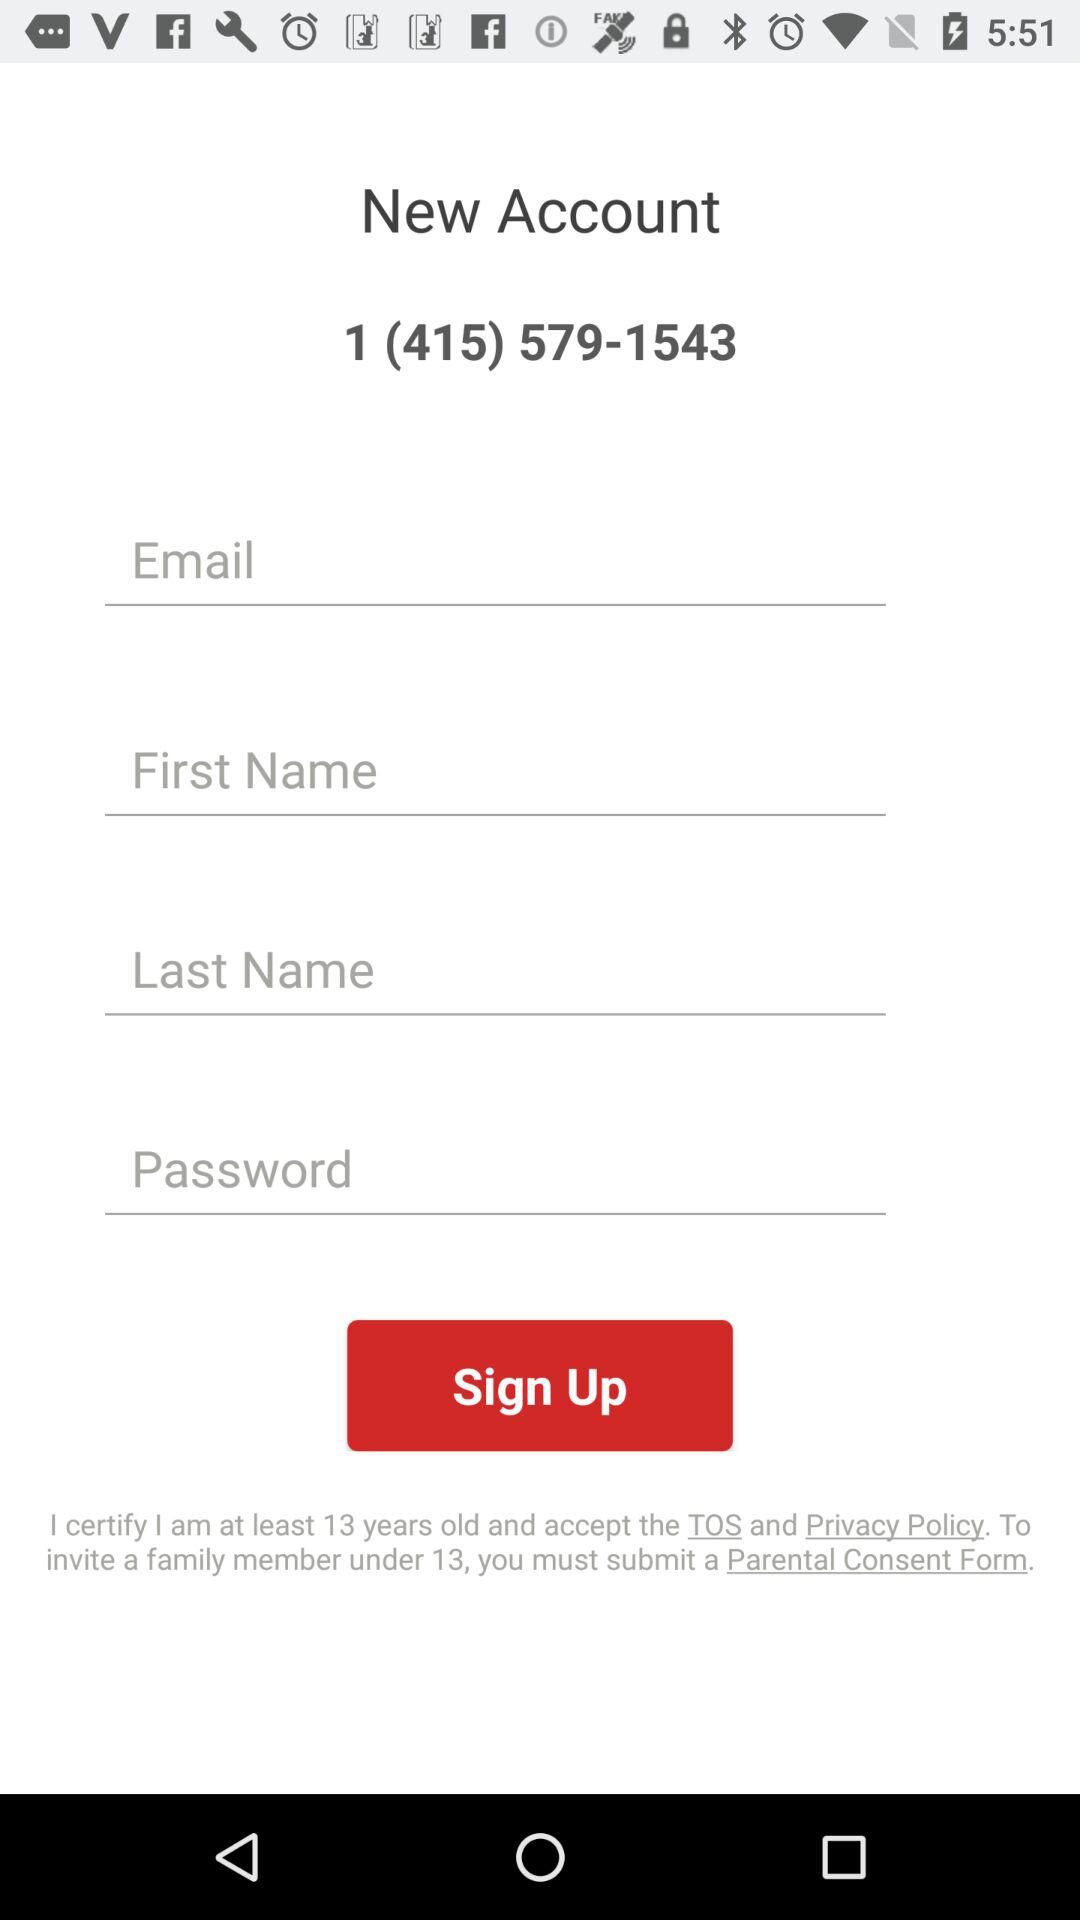 Image resolution: width=1080 pixels, height=1920 pixels. I want to click on select the item below the sign up, so click(540, 1540).